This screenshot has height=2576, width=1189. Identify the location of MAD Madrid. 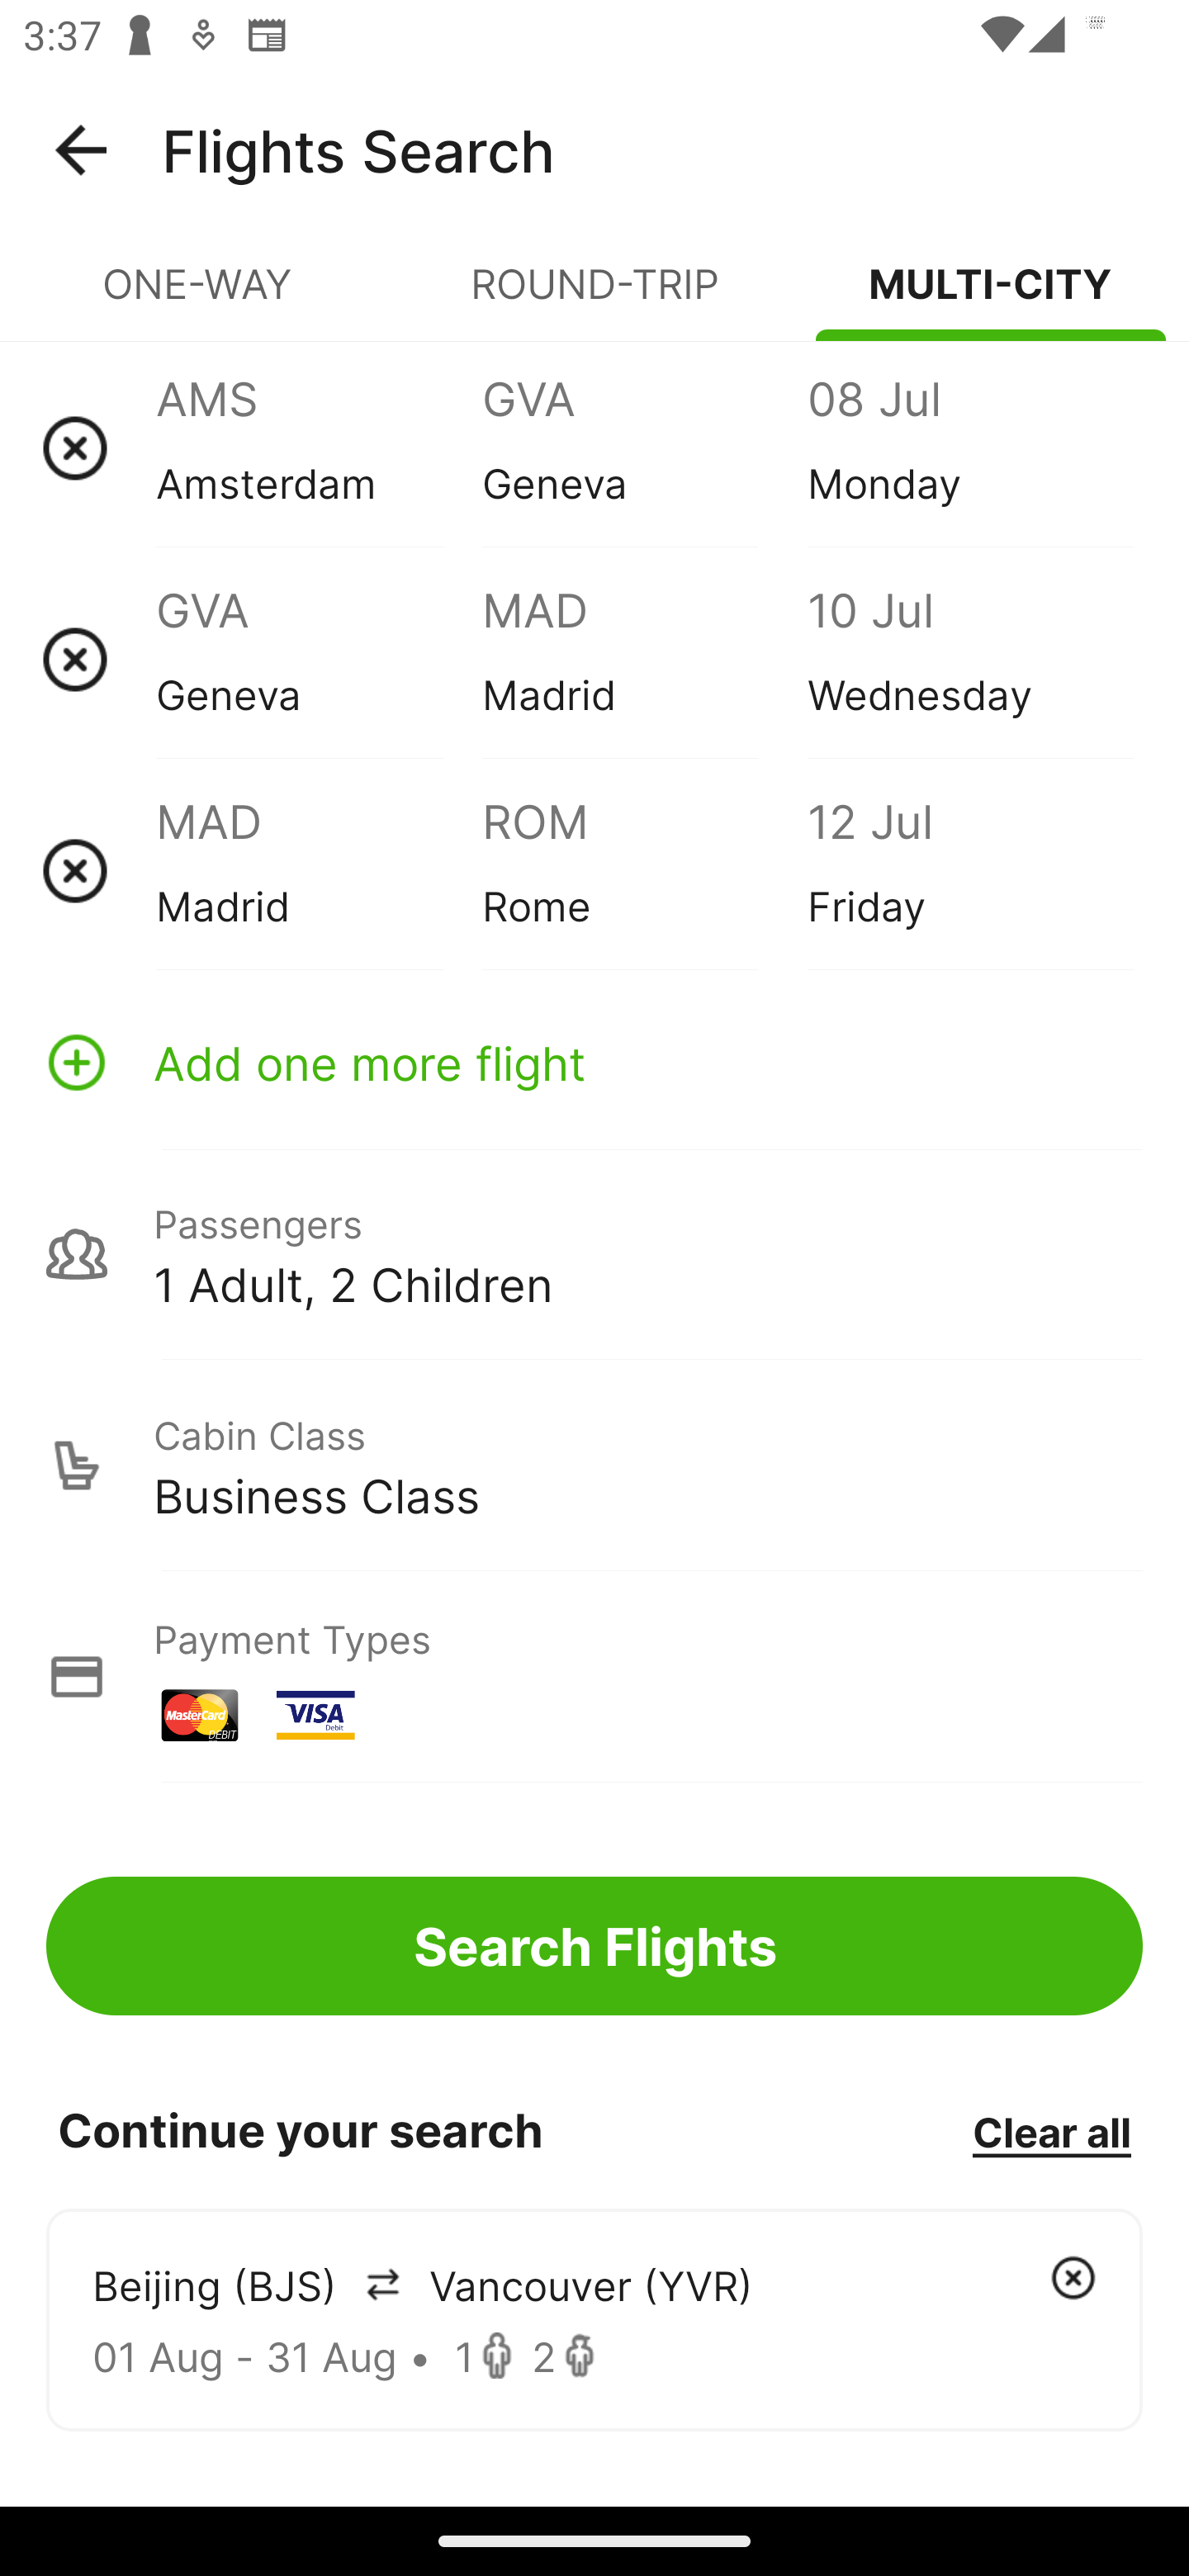
(644, 659).